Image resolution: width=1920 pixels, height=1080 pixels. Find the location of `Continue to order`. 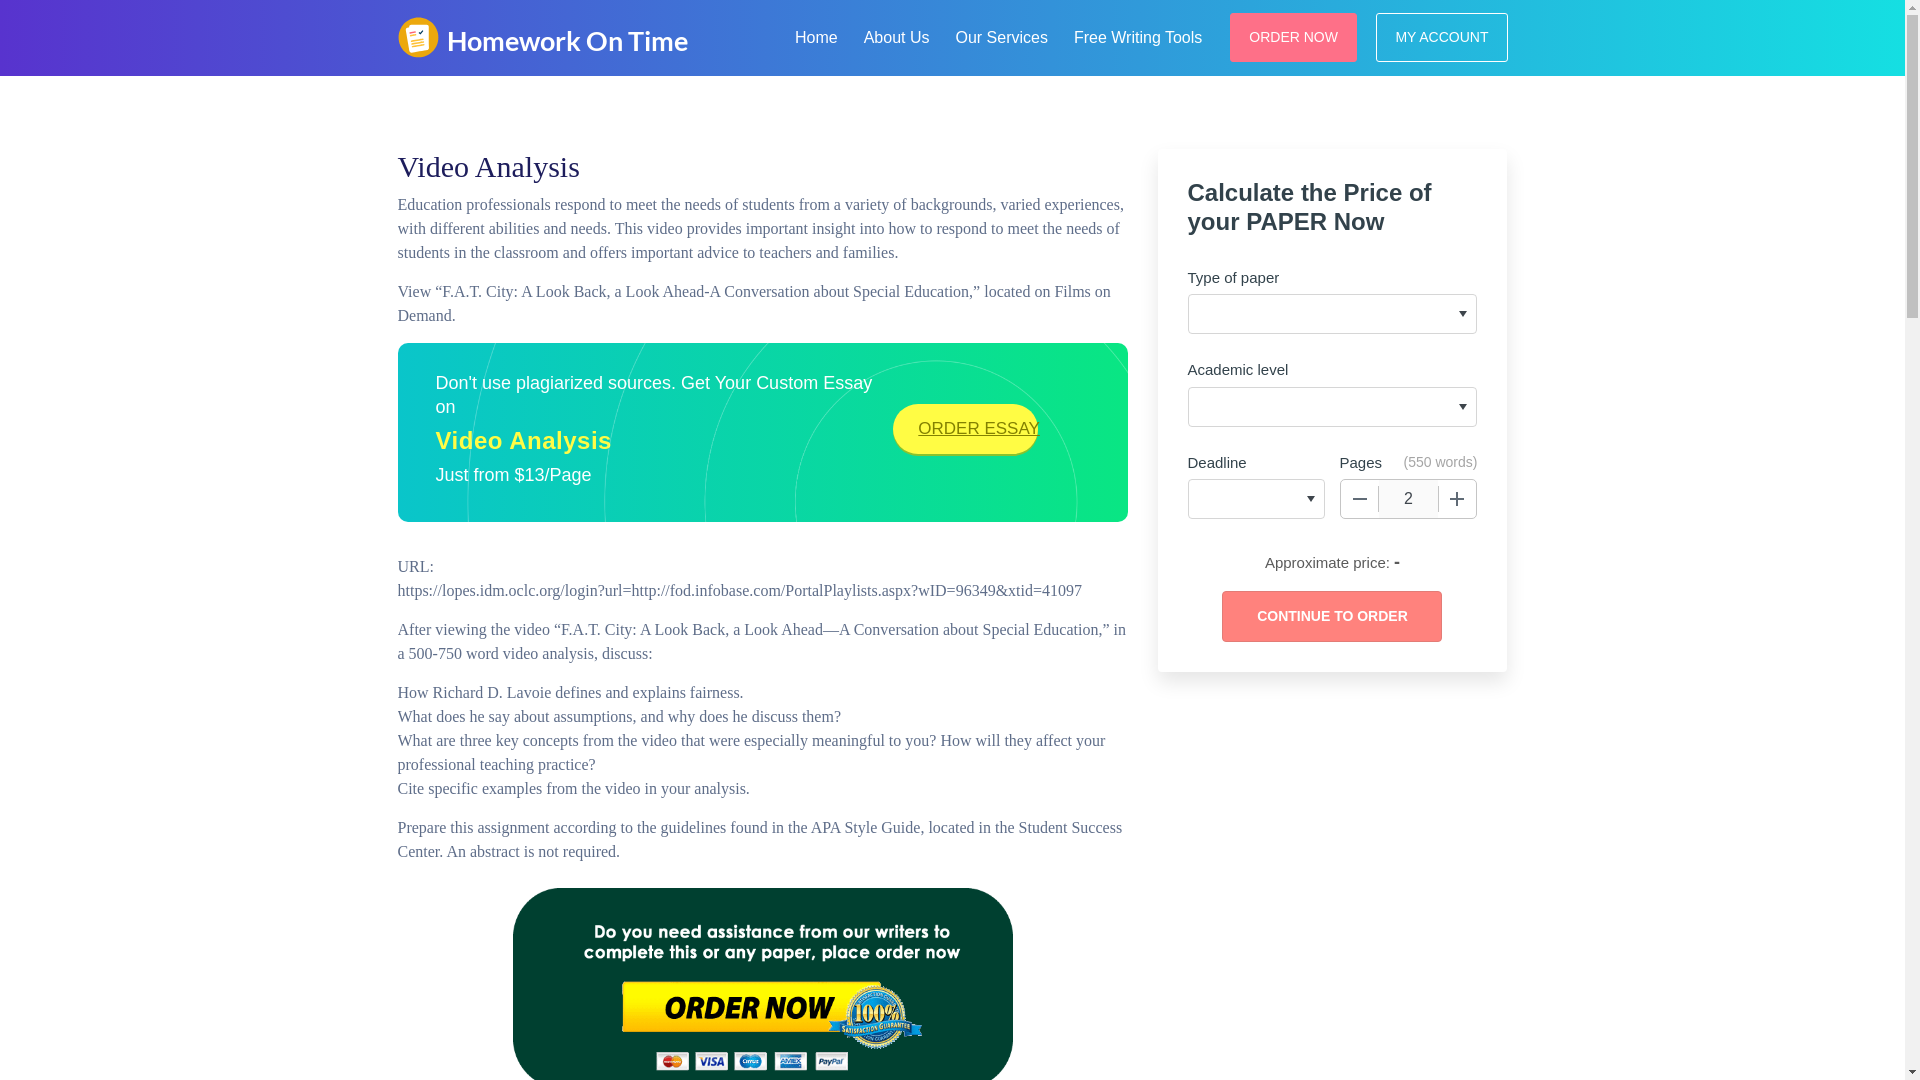

Continue to order is located at coordinates (1331, 616).